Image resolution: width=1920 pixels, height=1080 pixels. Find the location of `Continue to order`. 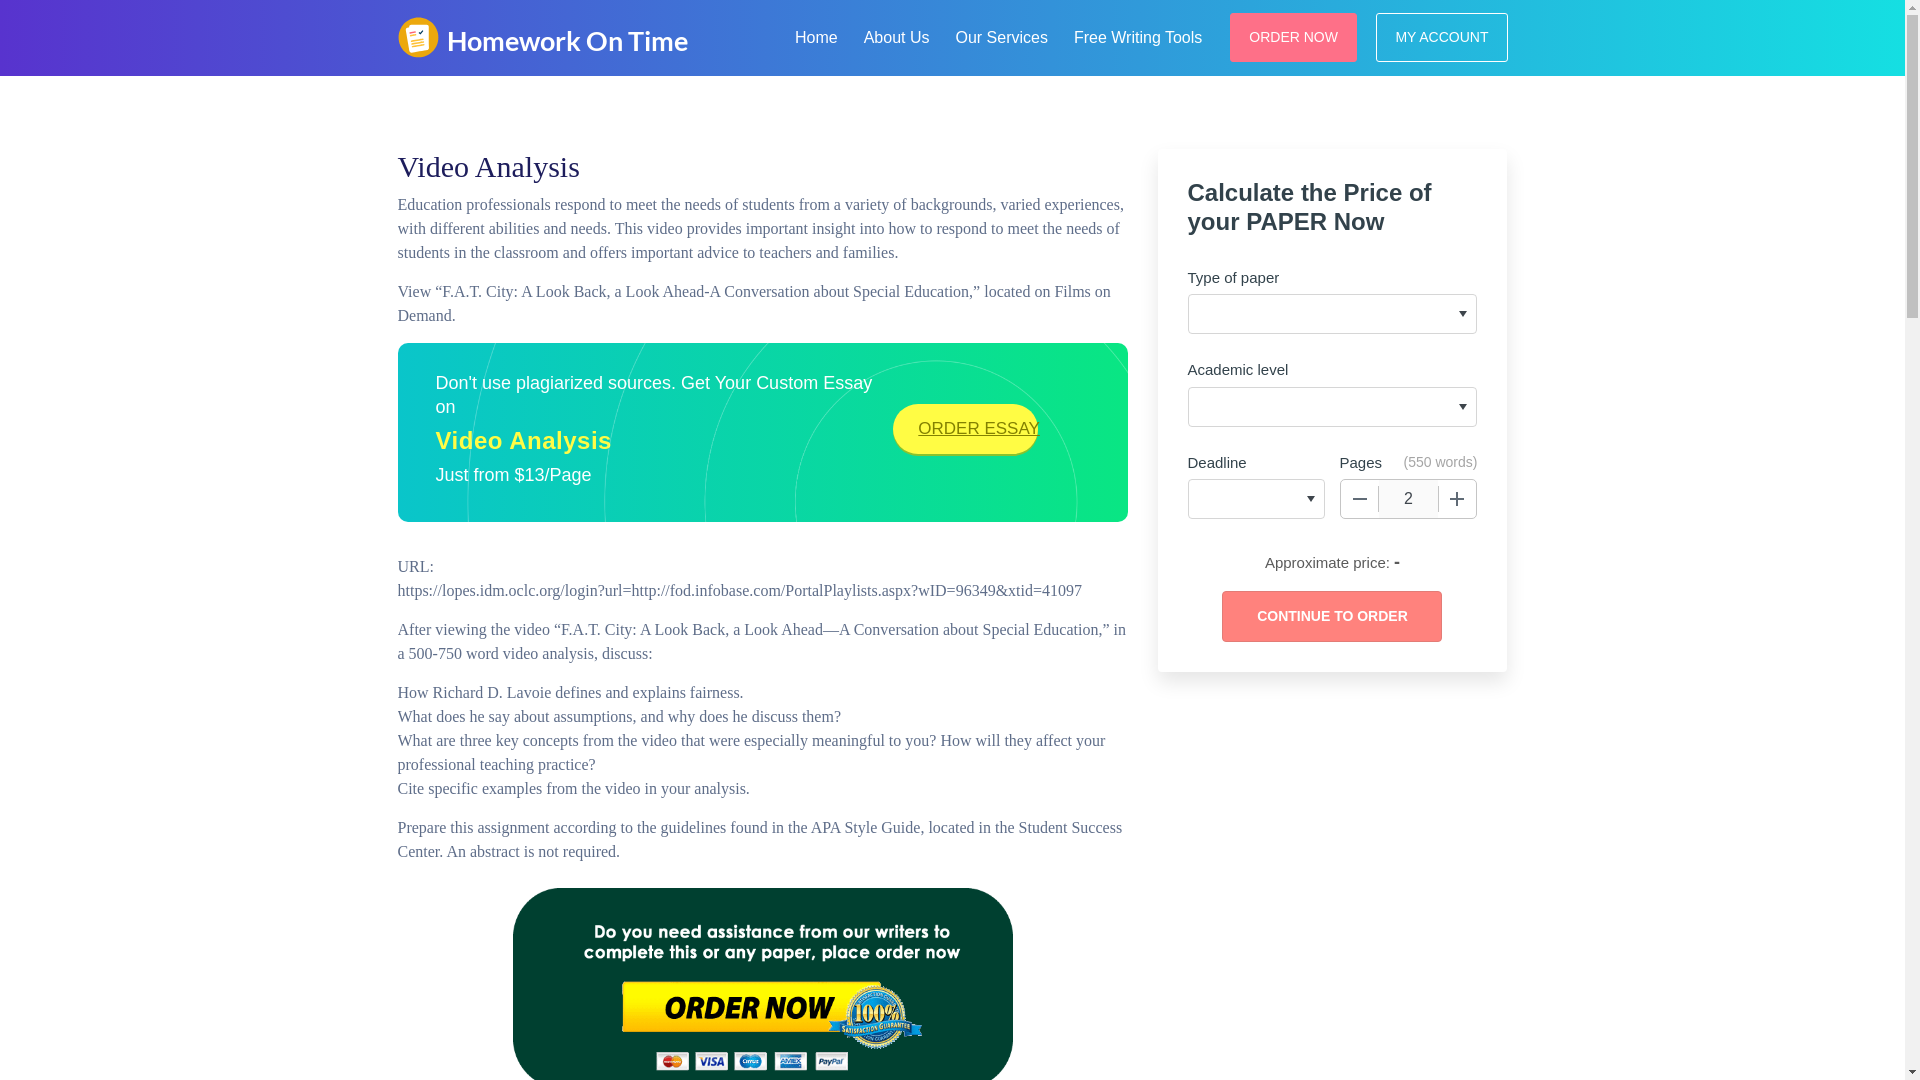

Continue to order is located at coordinates (1331, 616).